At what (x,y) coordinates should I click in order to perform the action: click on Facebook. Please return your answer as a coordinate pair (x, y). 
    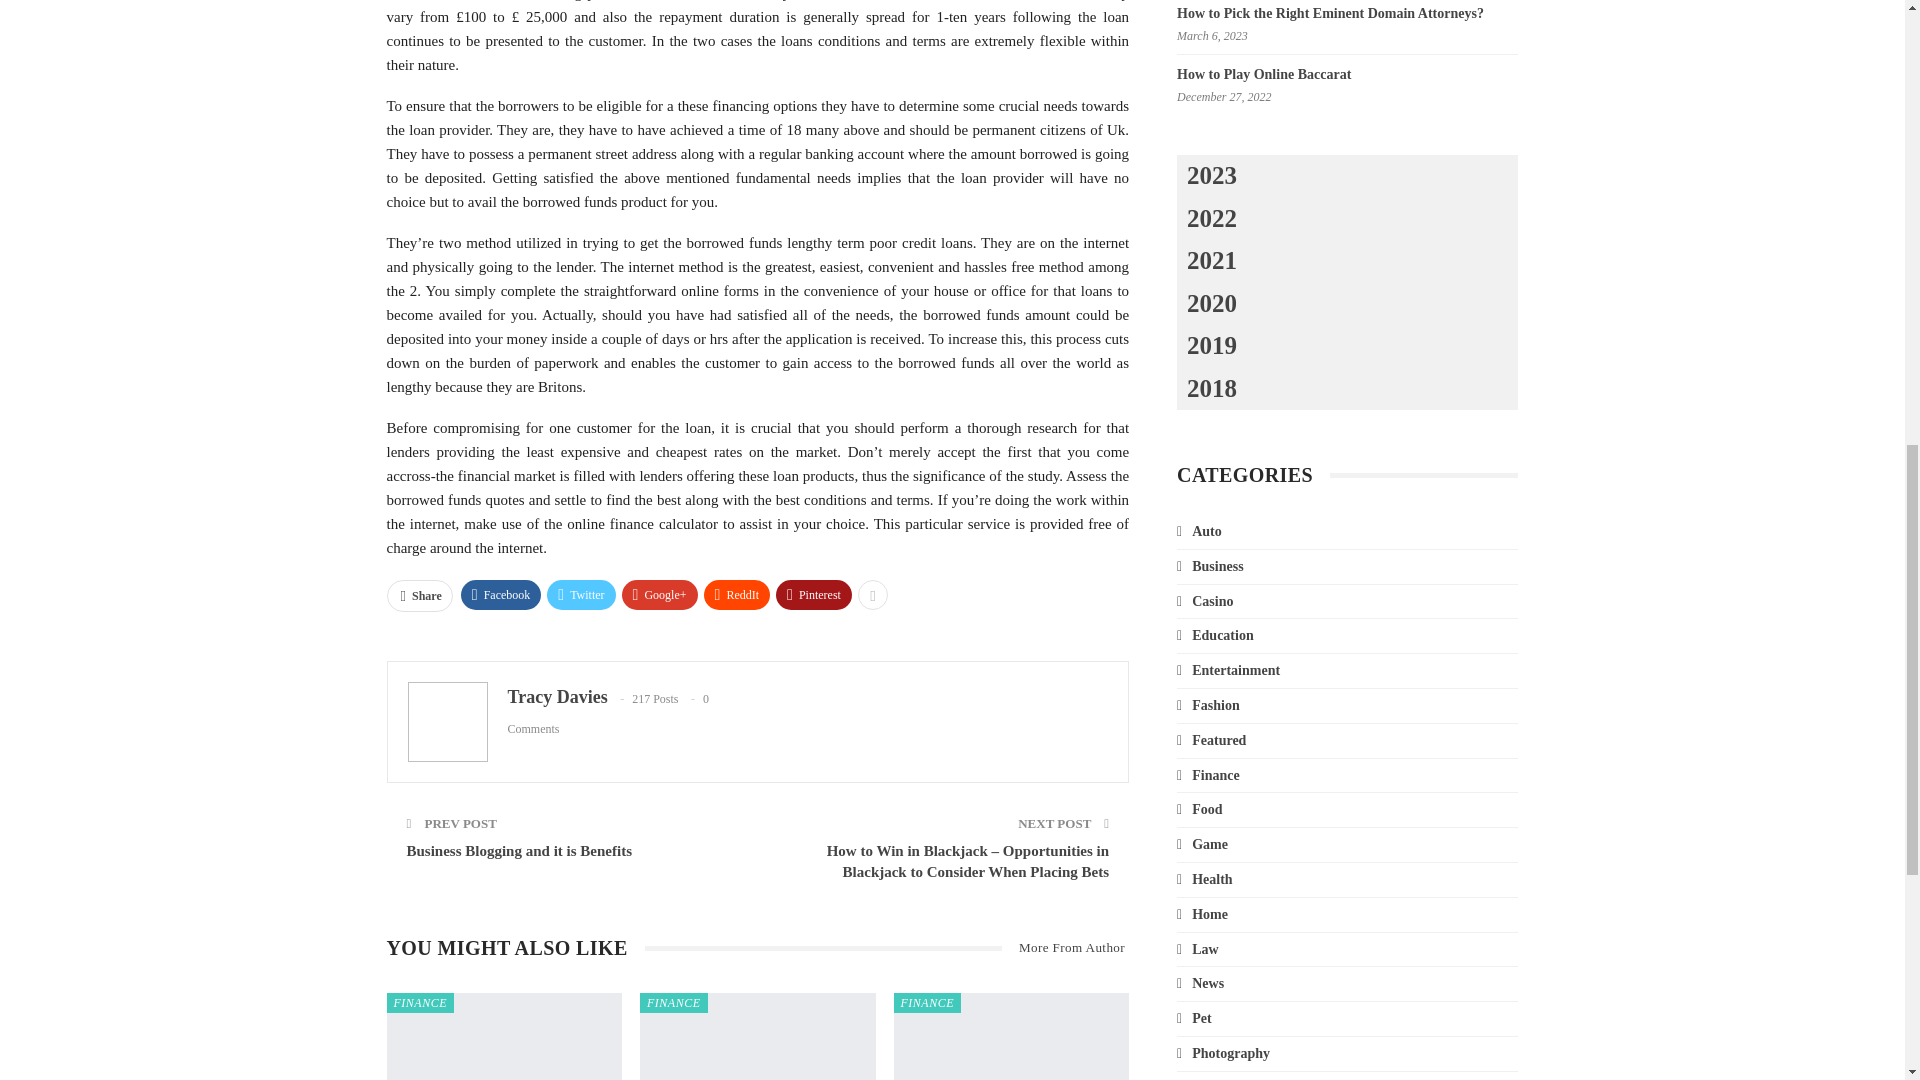
    Looking at the image, I should click on (500, 594).